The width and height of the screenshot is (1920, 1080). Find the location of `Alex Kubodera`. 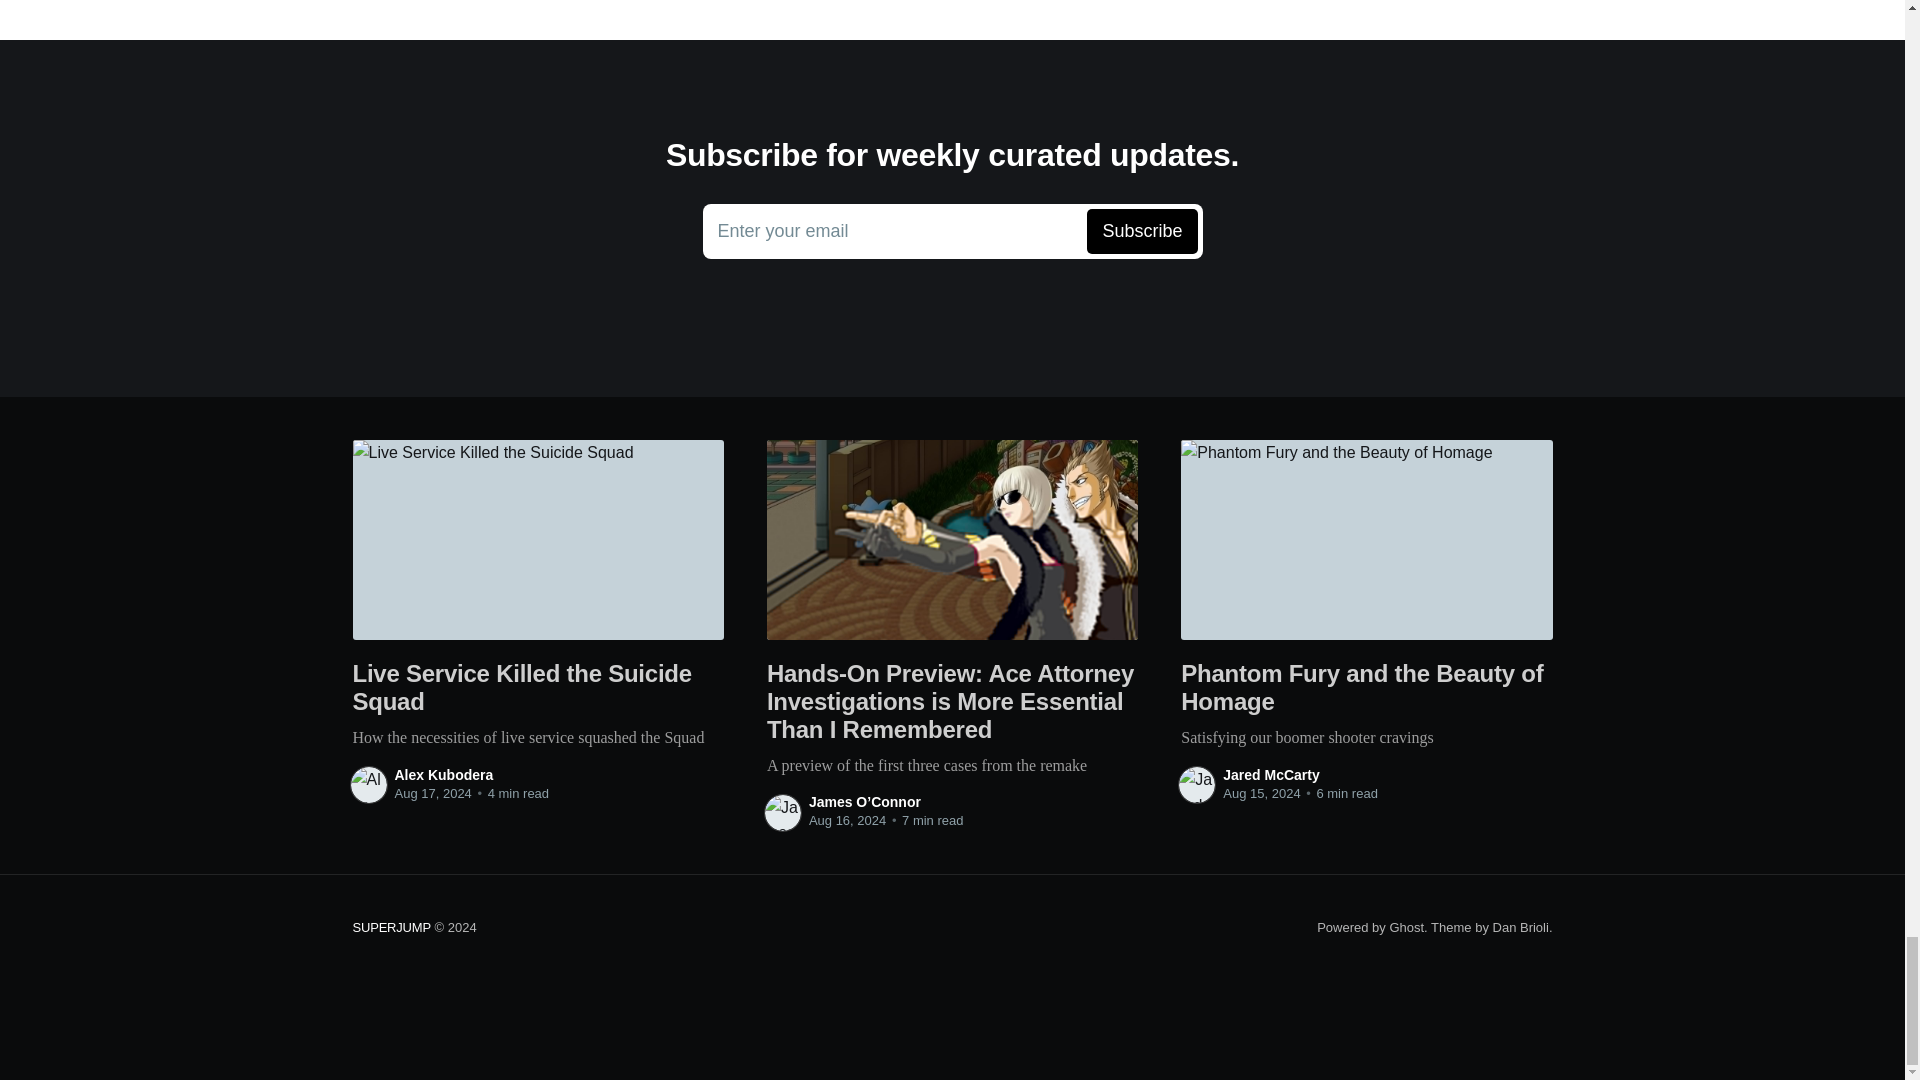

Alex Kubodera is located at coordinates (443, 774).